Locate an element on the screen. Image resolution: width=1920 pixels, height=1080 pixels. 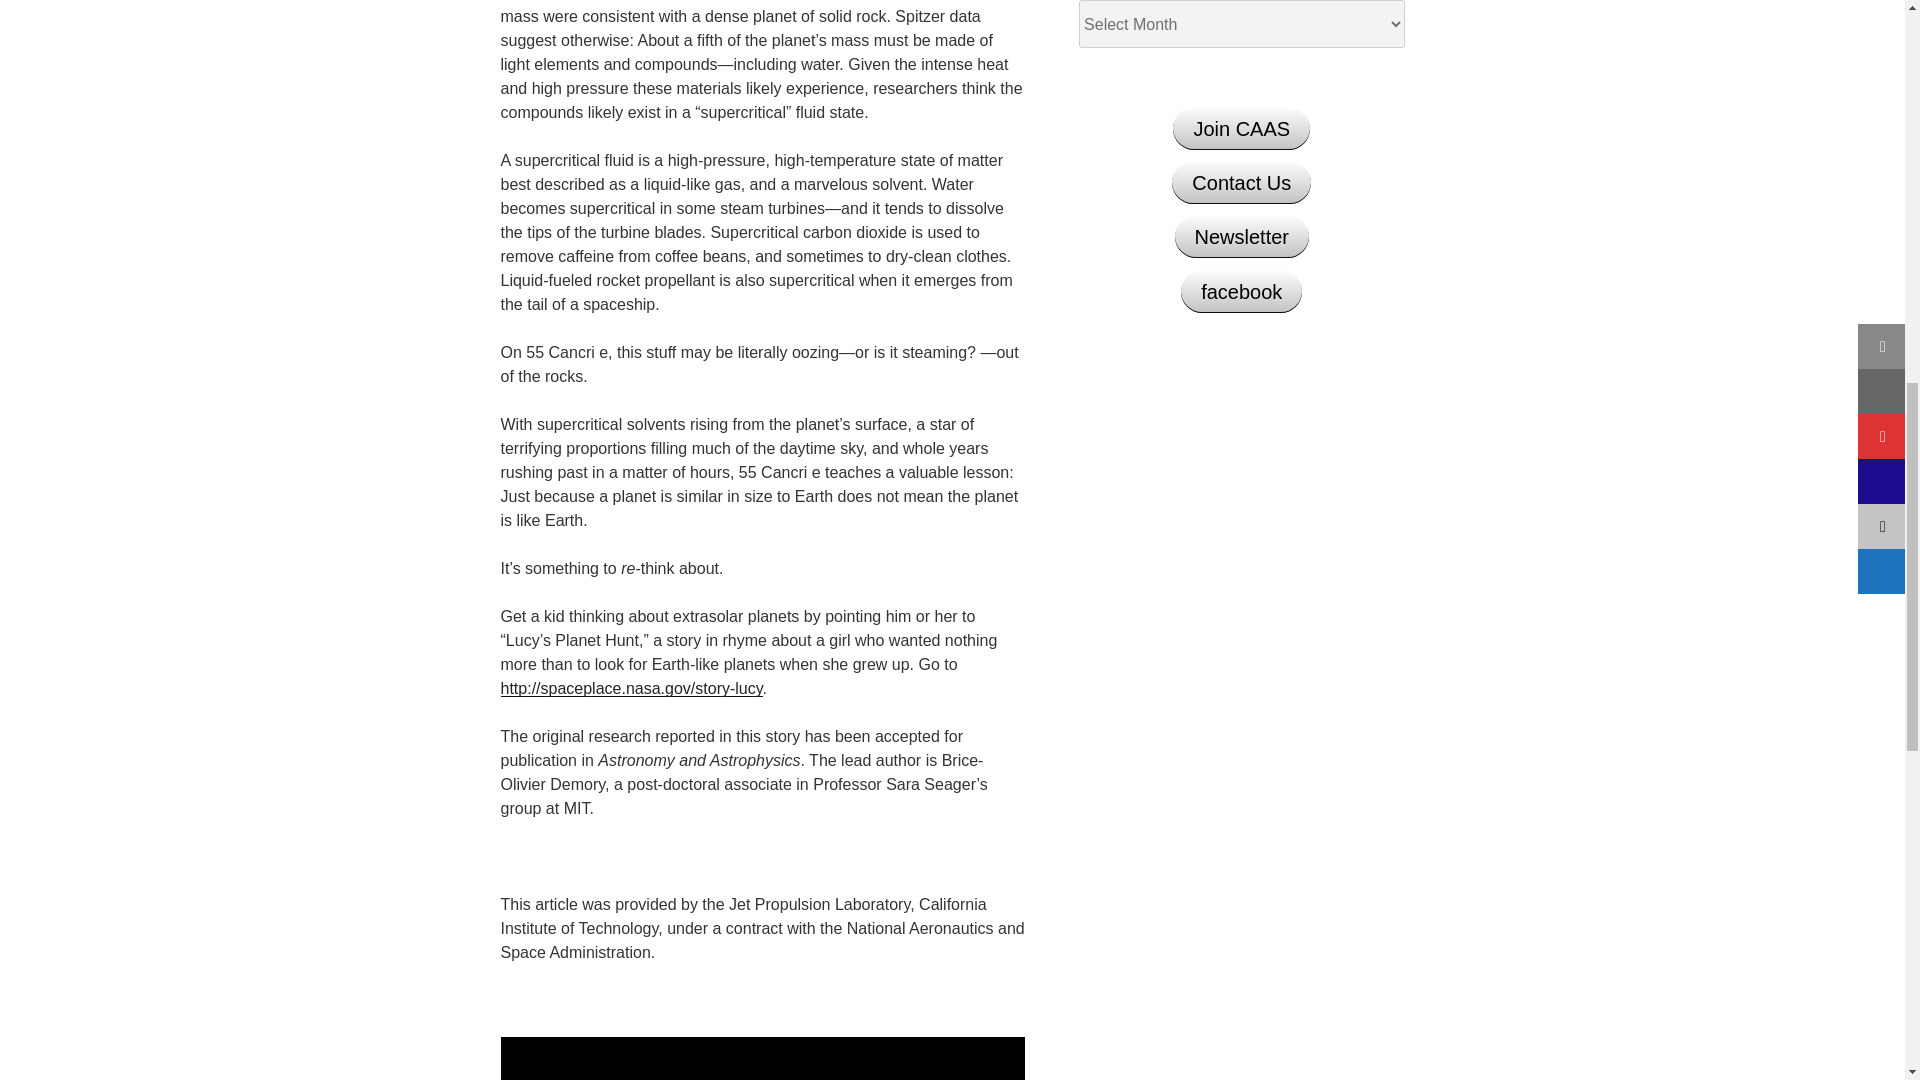
facebook is located at coordinates (1240, 292).